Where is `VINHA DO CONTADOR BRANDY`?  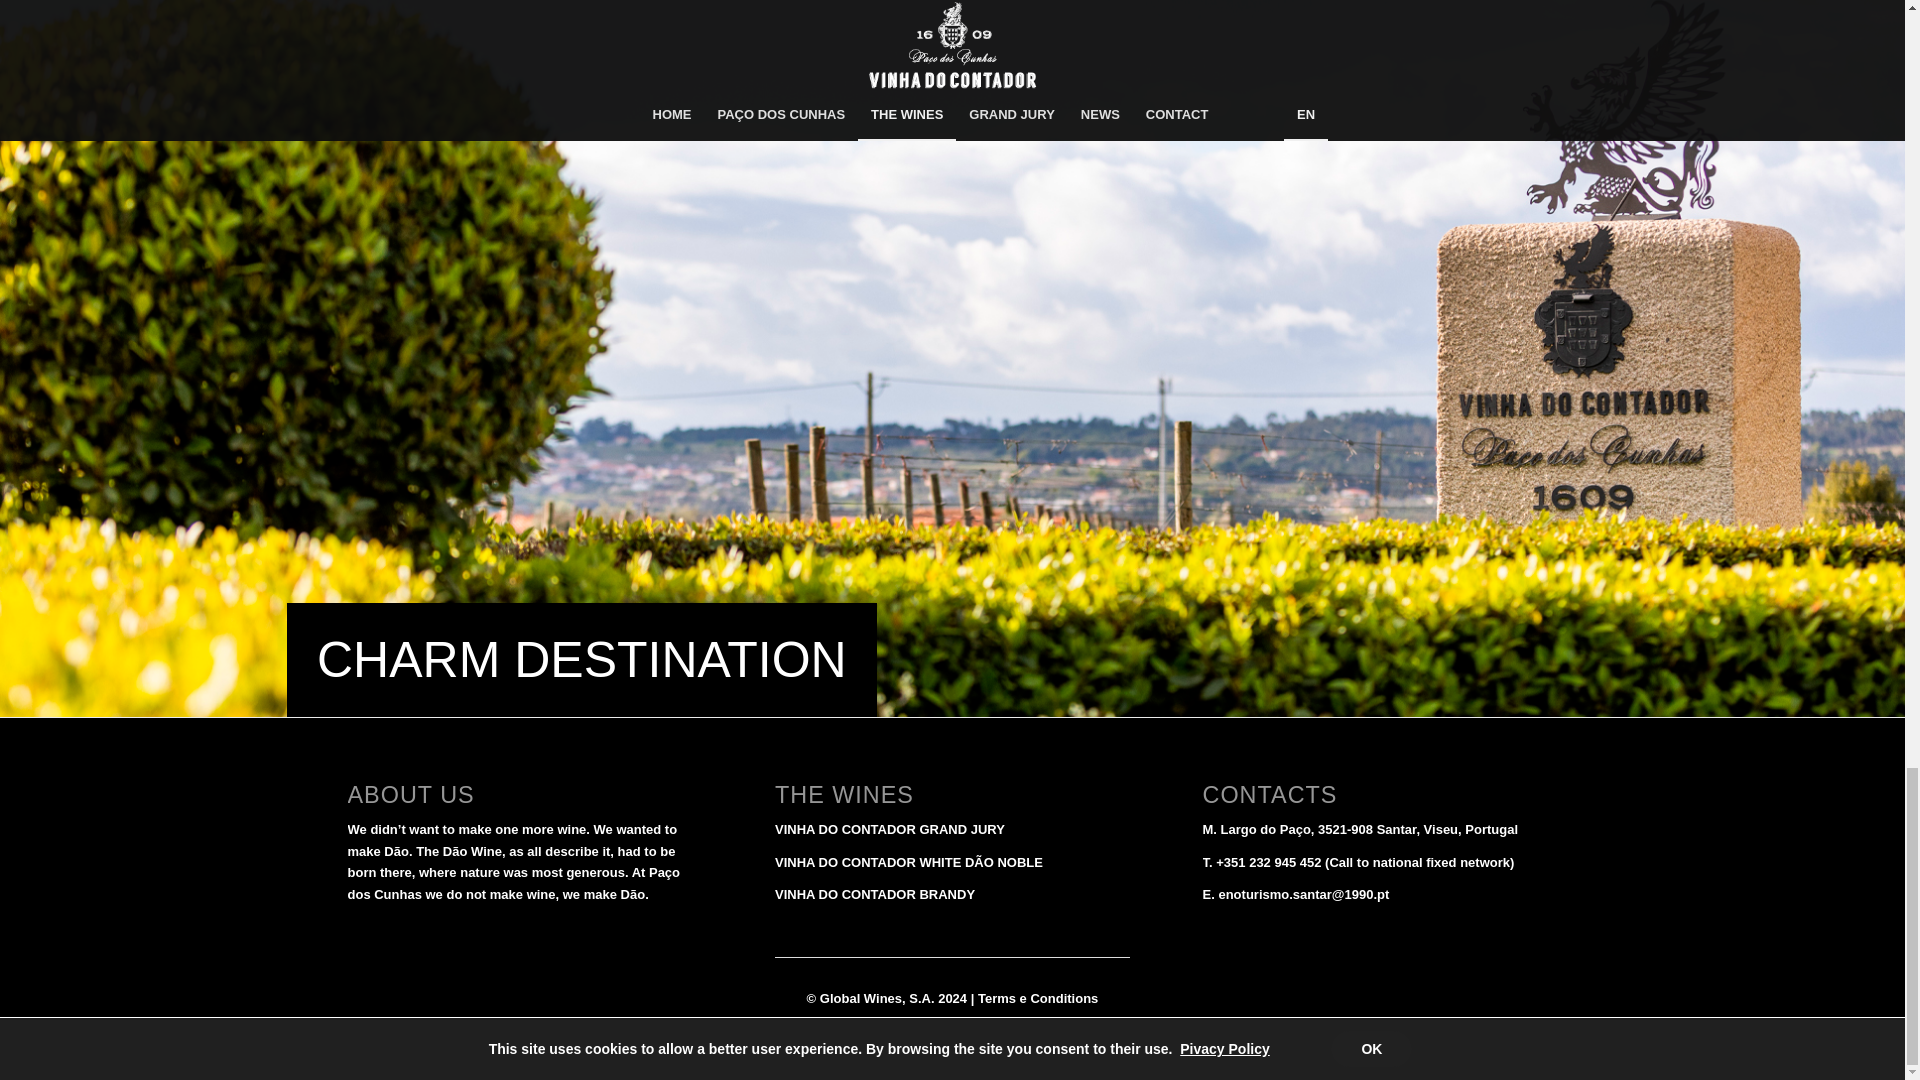
VINHA DO CONTADOR BRANDY is located at coordinates (875, 894).